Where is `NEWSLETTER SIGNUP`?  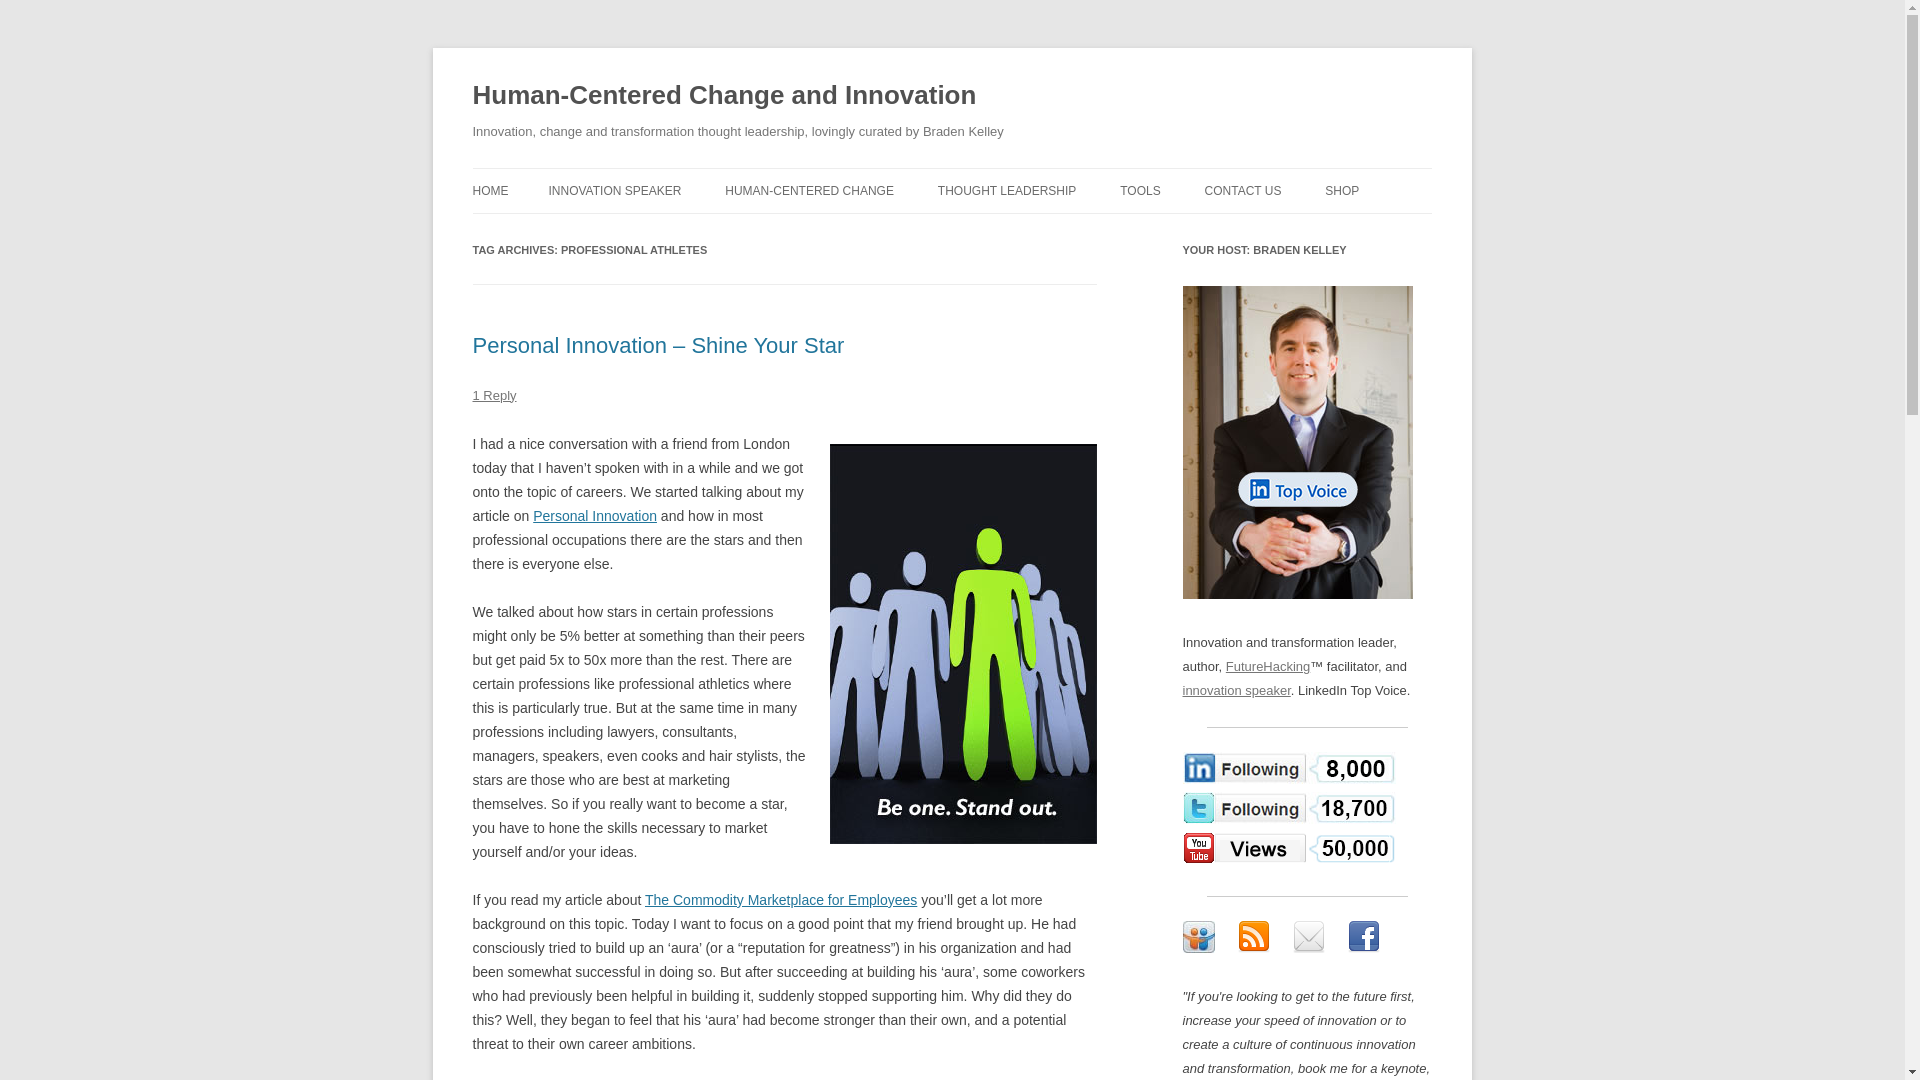 NEWSLETTER SIGNUP is located at coordinates (1305, 232).